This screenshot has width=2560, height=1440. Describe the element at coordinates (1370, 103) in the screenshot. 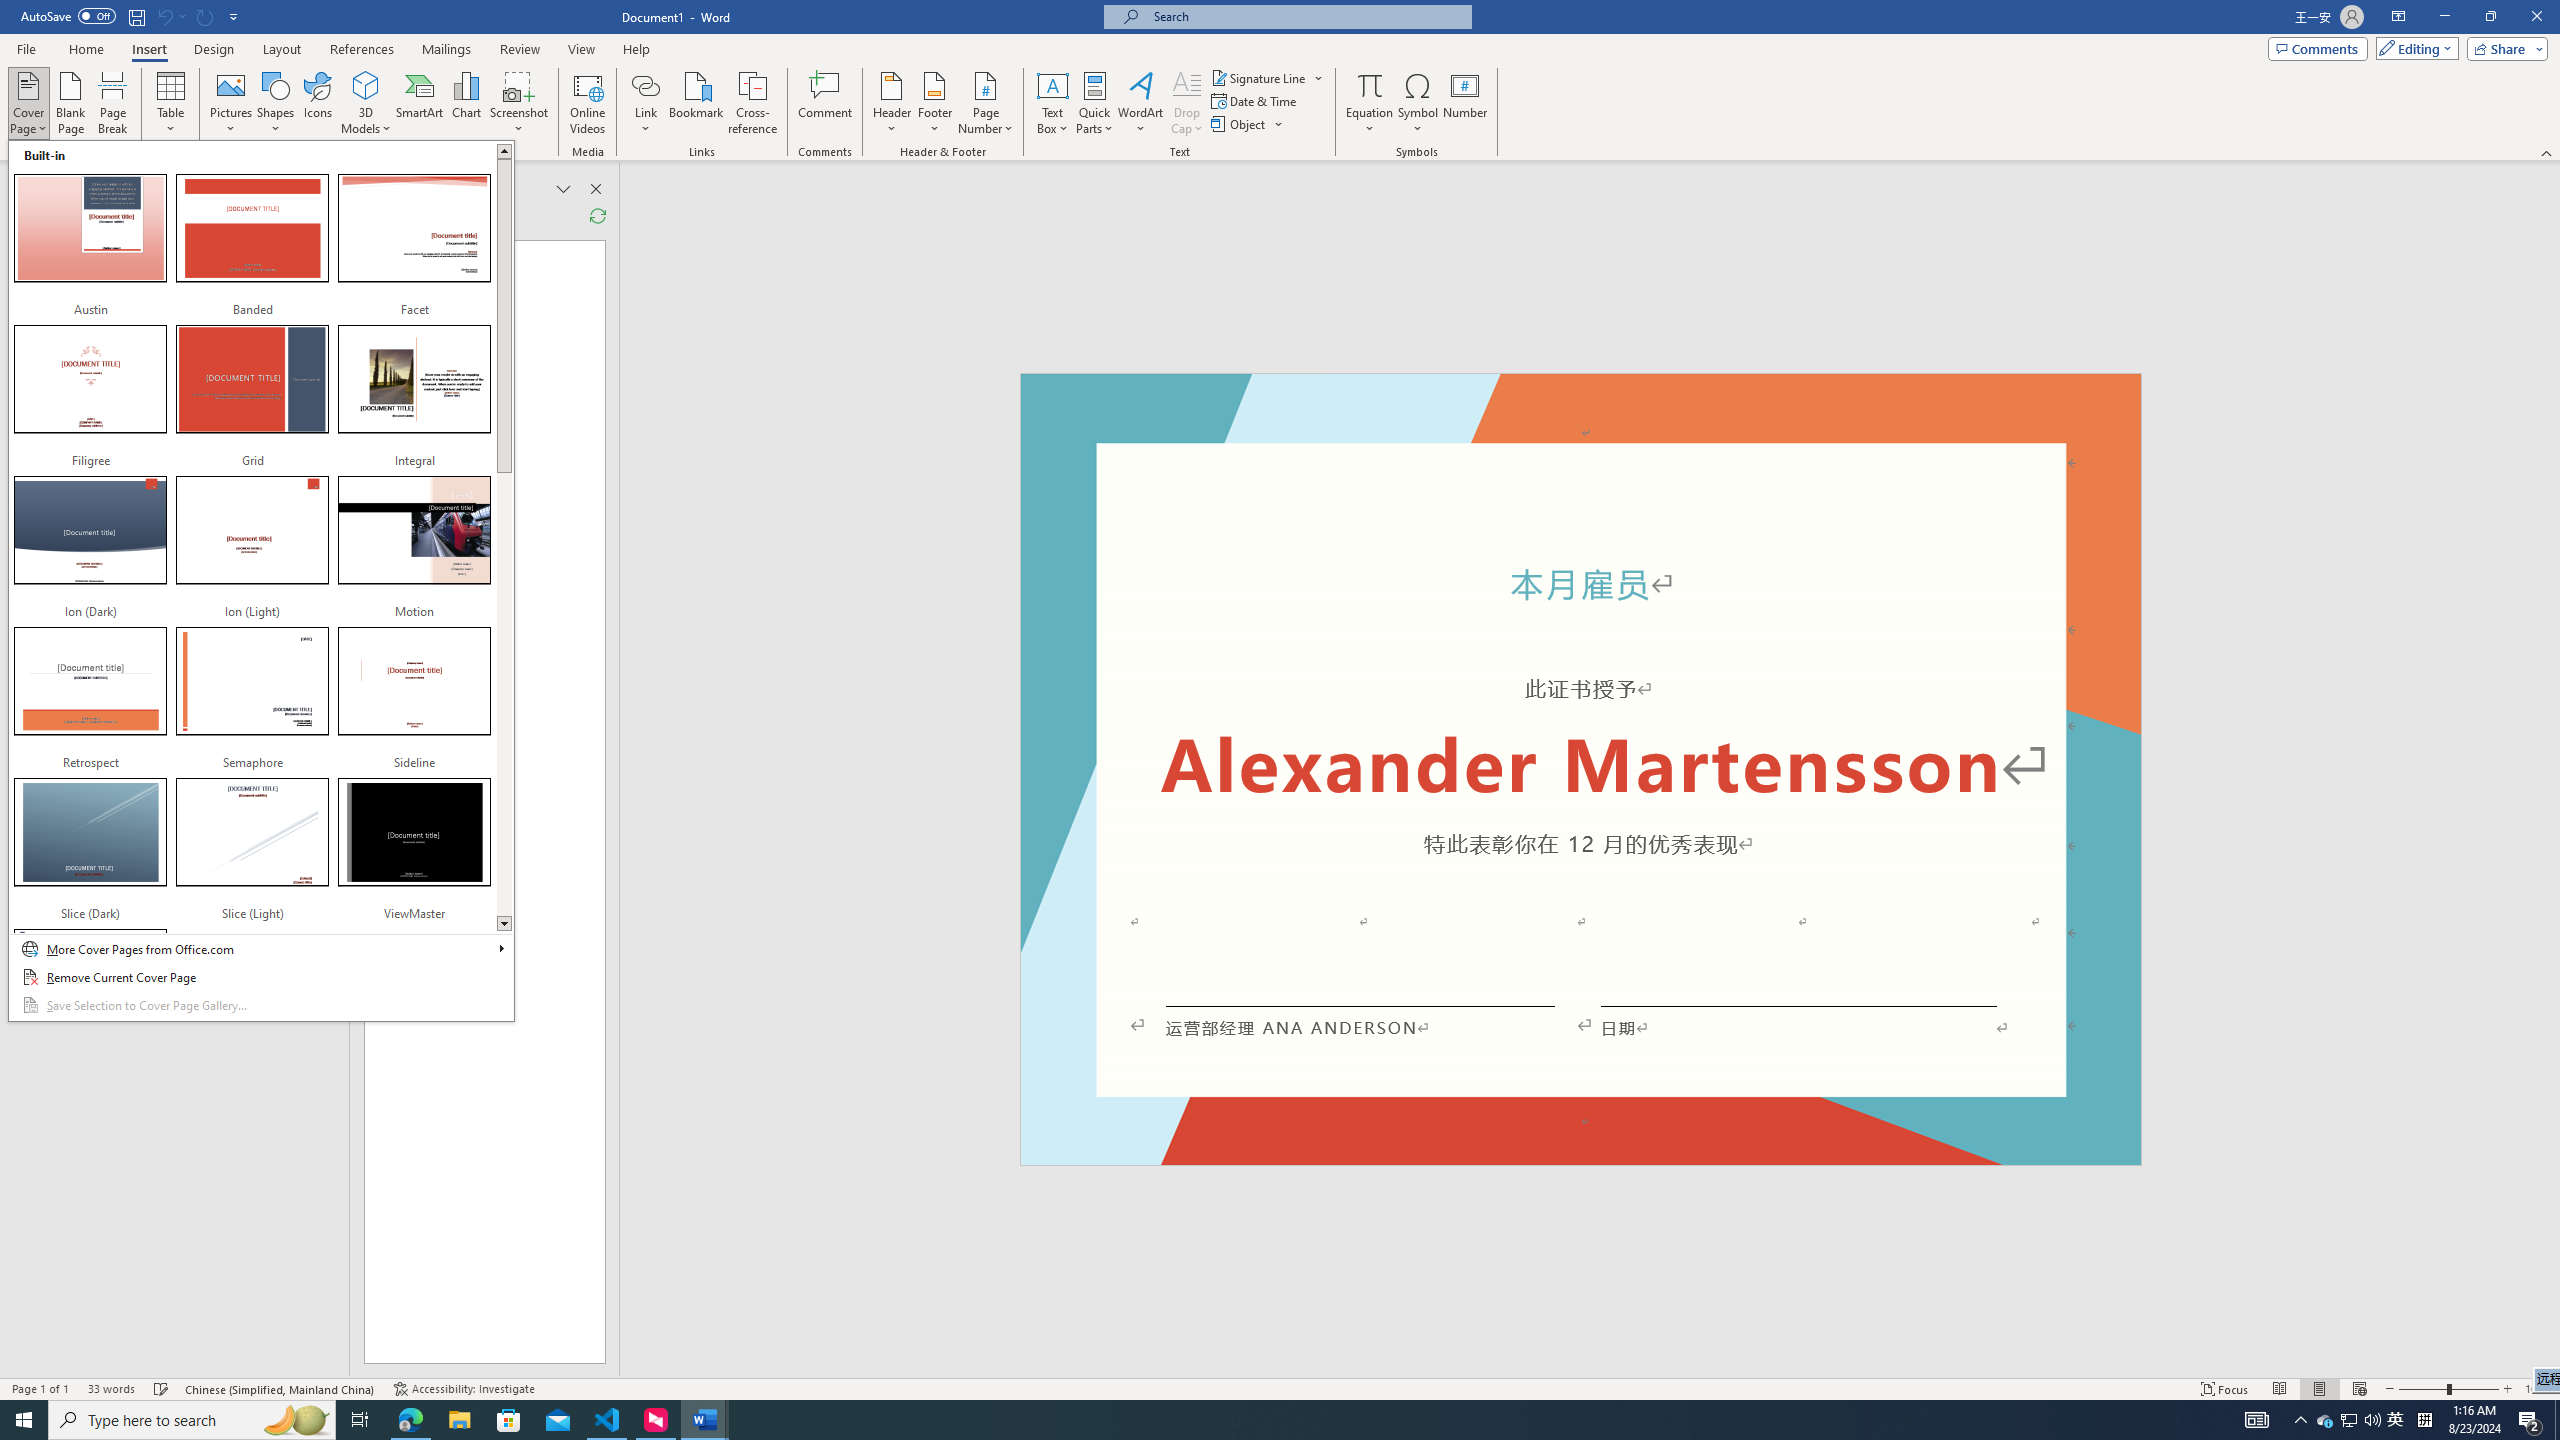

I see `Equation` at that location.